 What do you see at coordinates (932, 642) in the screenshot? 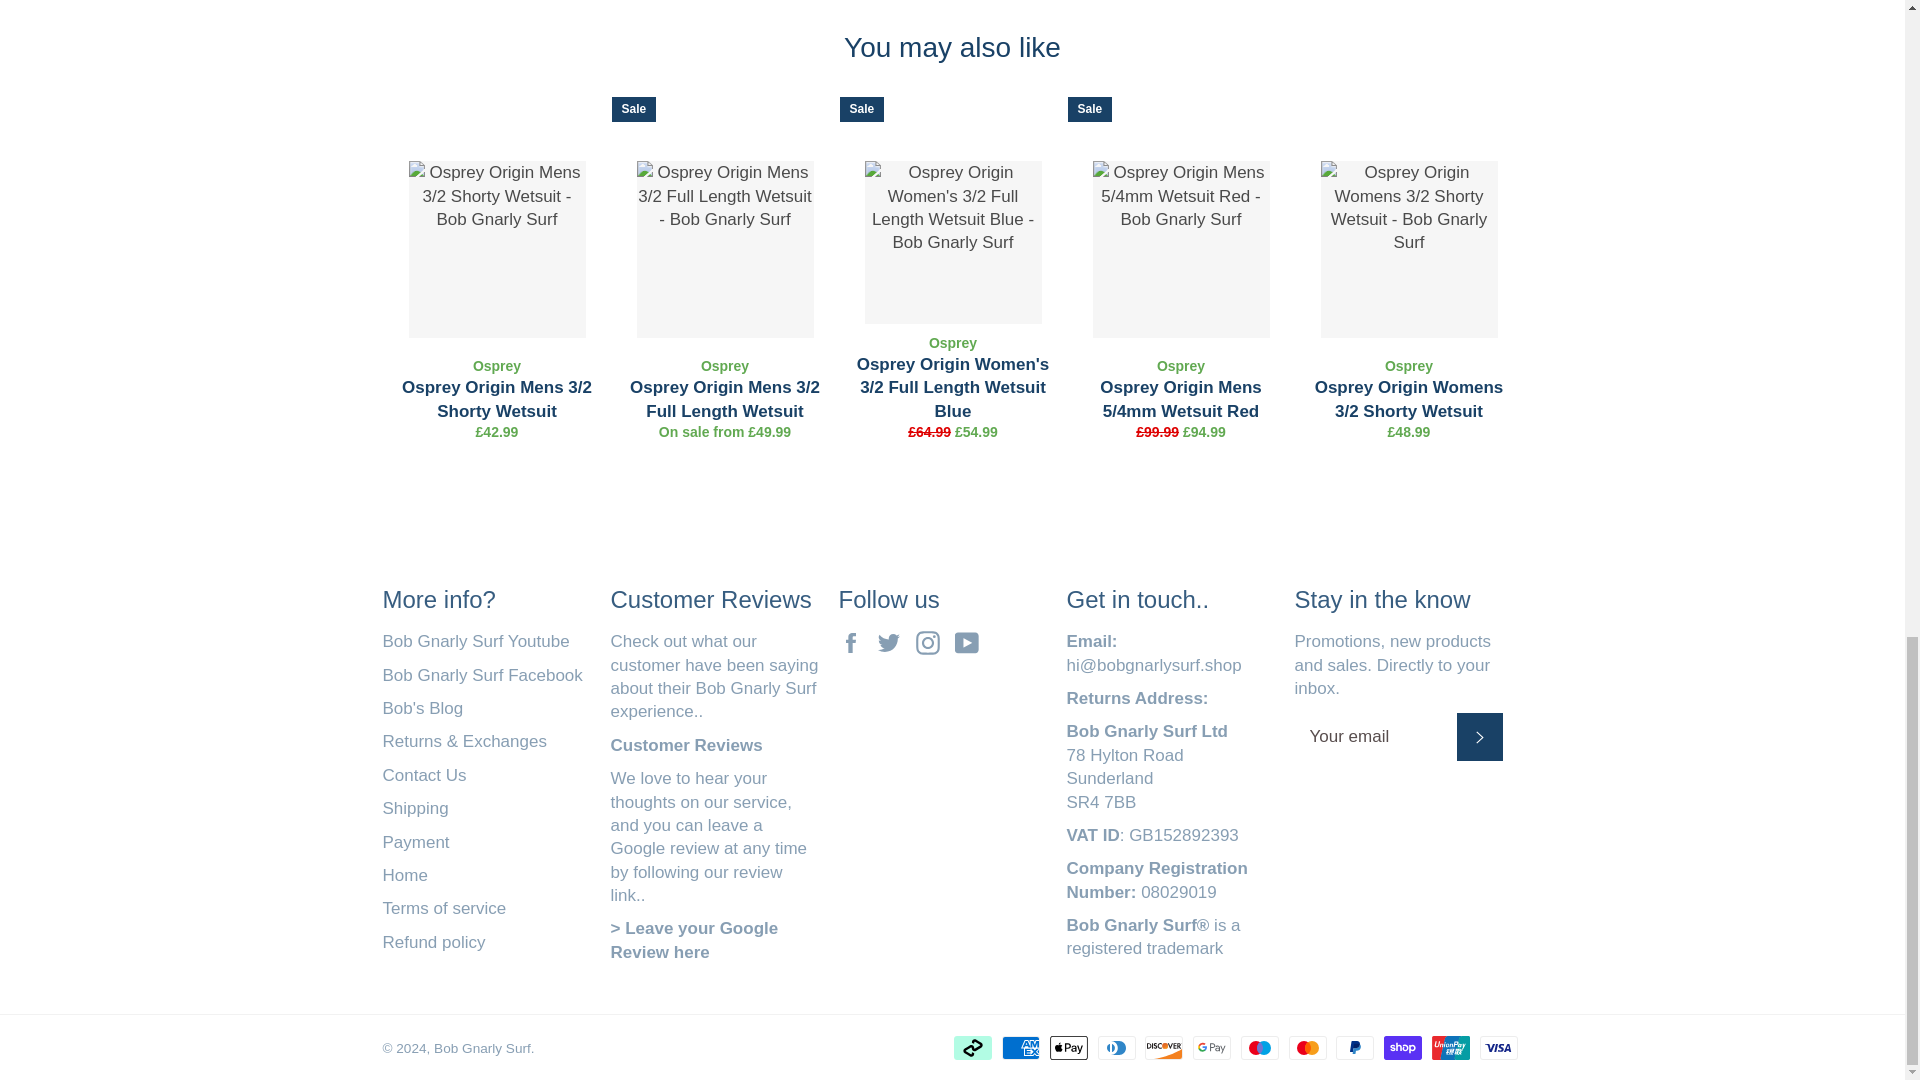
I see `Bob Gnarly Surf on Instagram` at bounding box center [932, 642].